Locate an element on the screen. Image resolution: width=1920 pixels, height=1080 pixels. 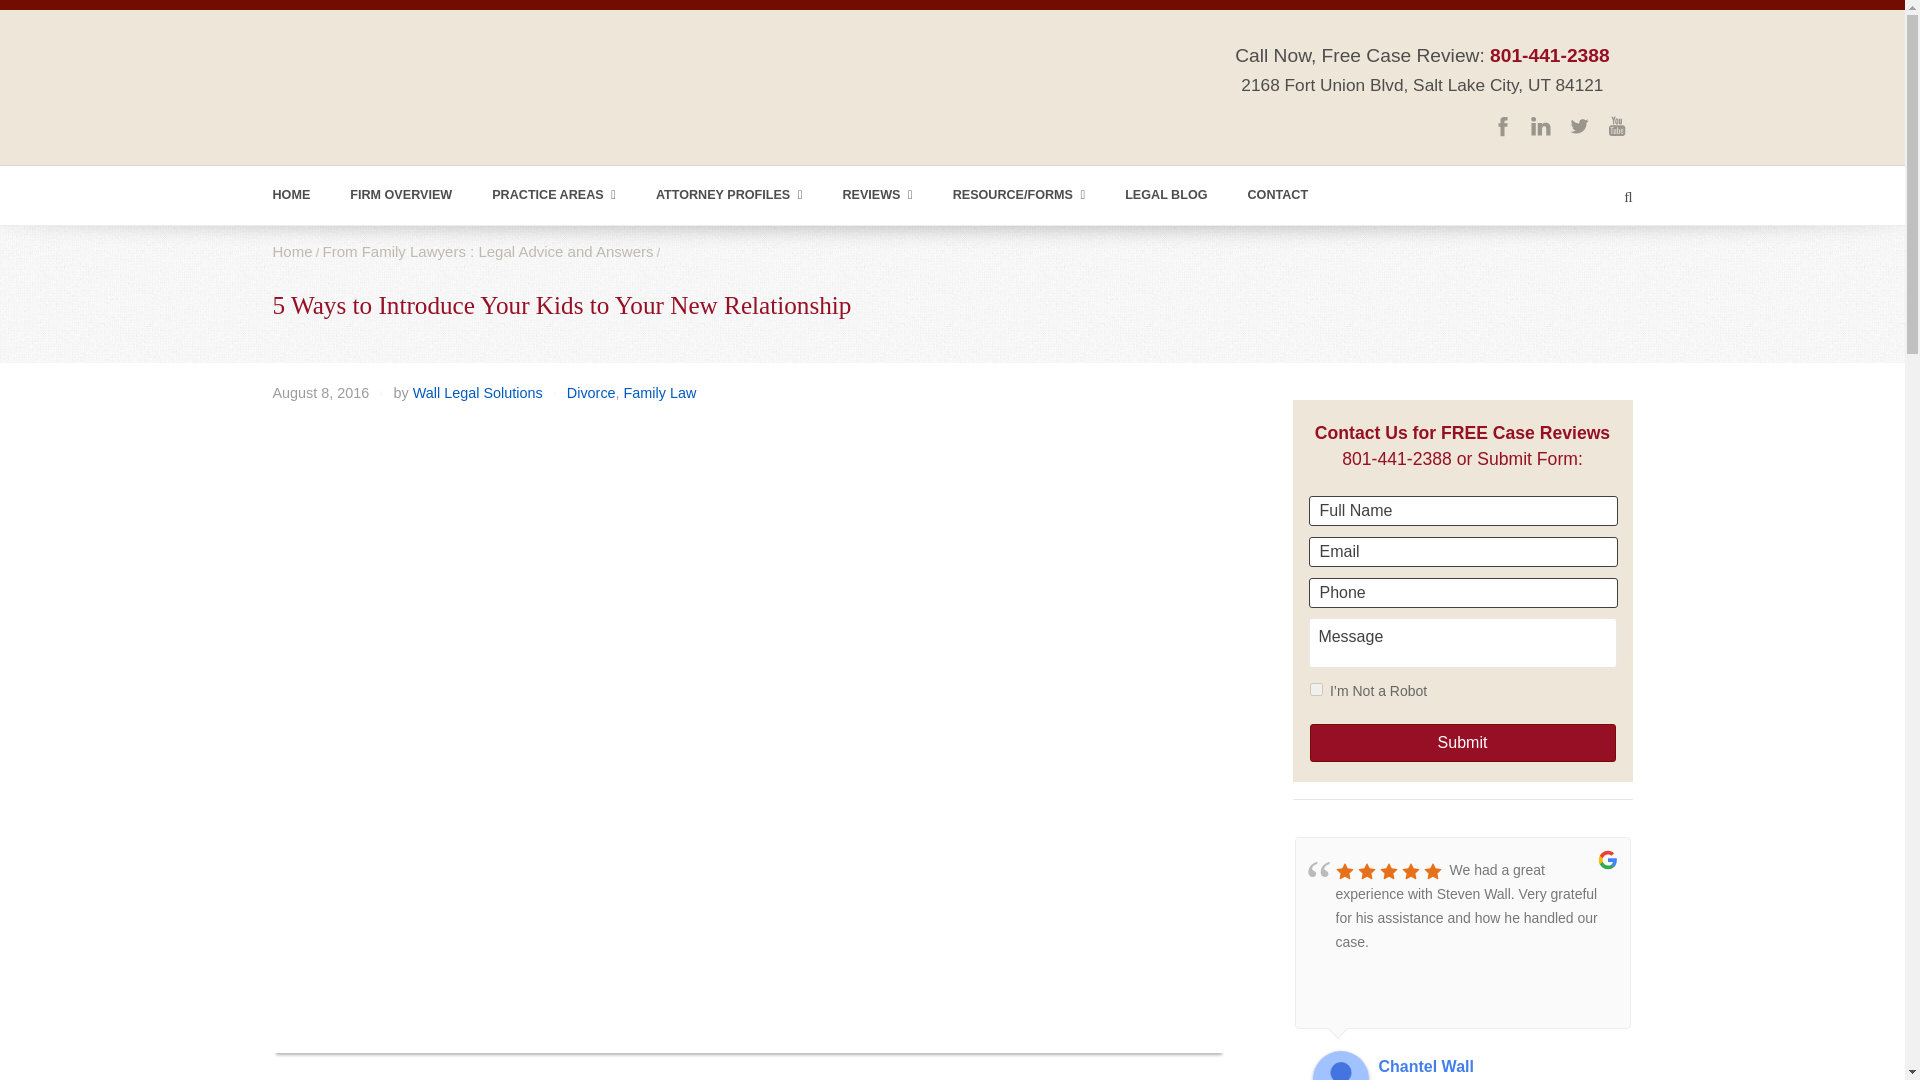
HOME is located at coordinates (290, 195).